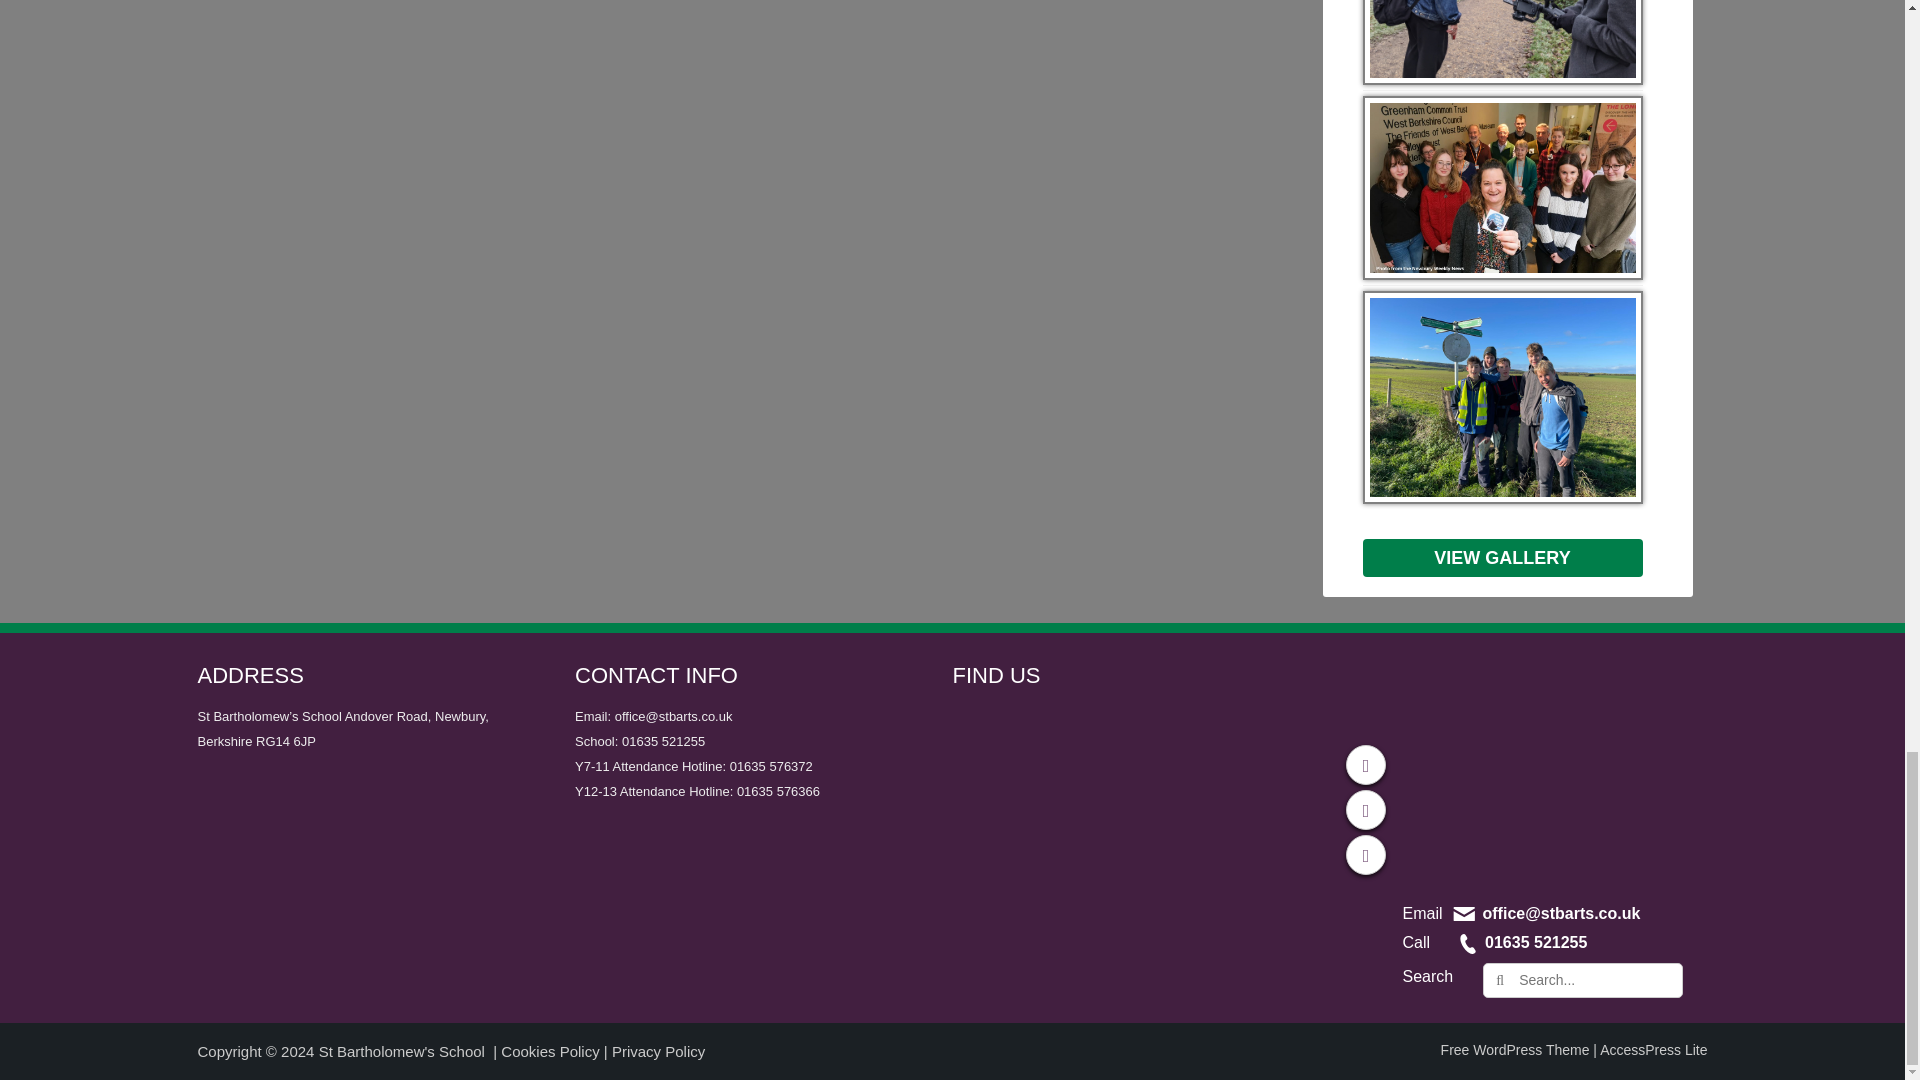 This screenshot has height=1080, width=1920. I want to click on AccessPress Themes, so click(1652, 1050).